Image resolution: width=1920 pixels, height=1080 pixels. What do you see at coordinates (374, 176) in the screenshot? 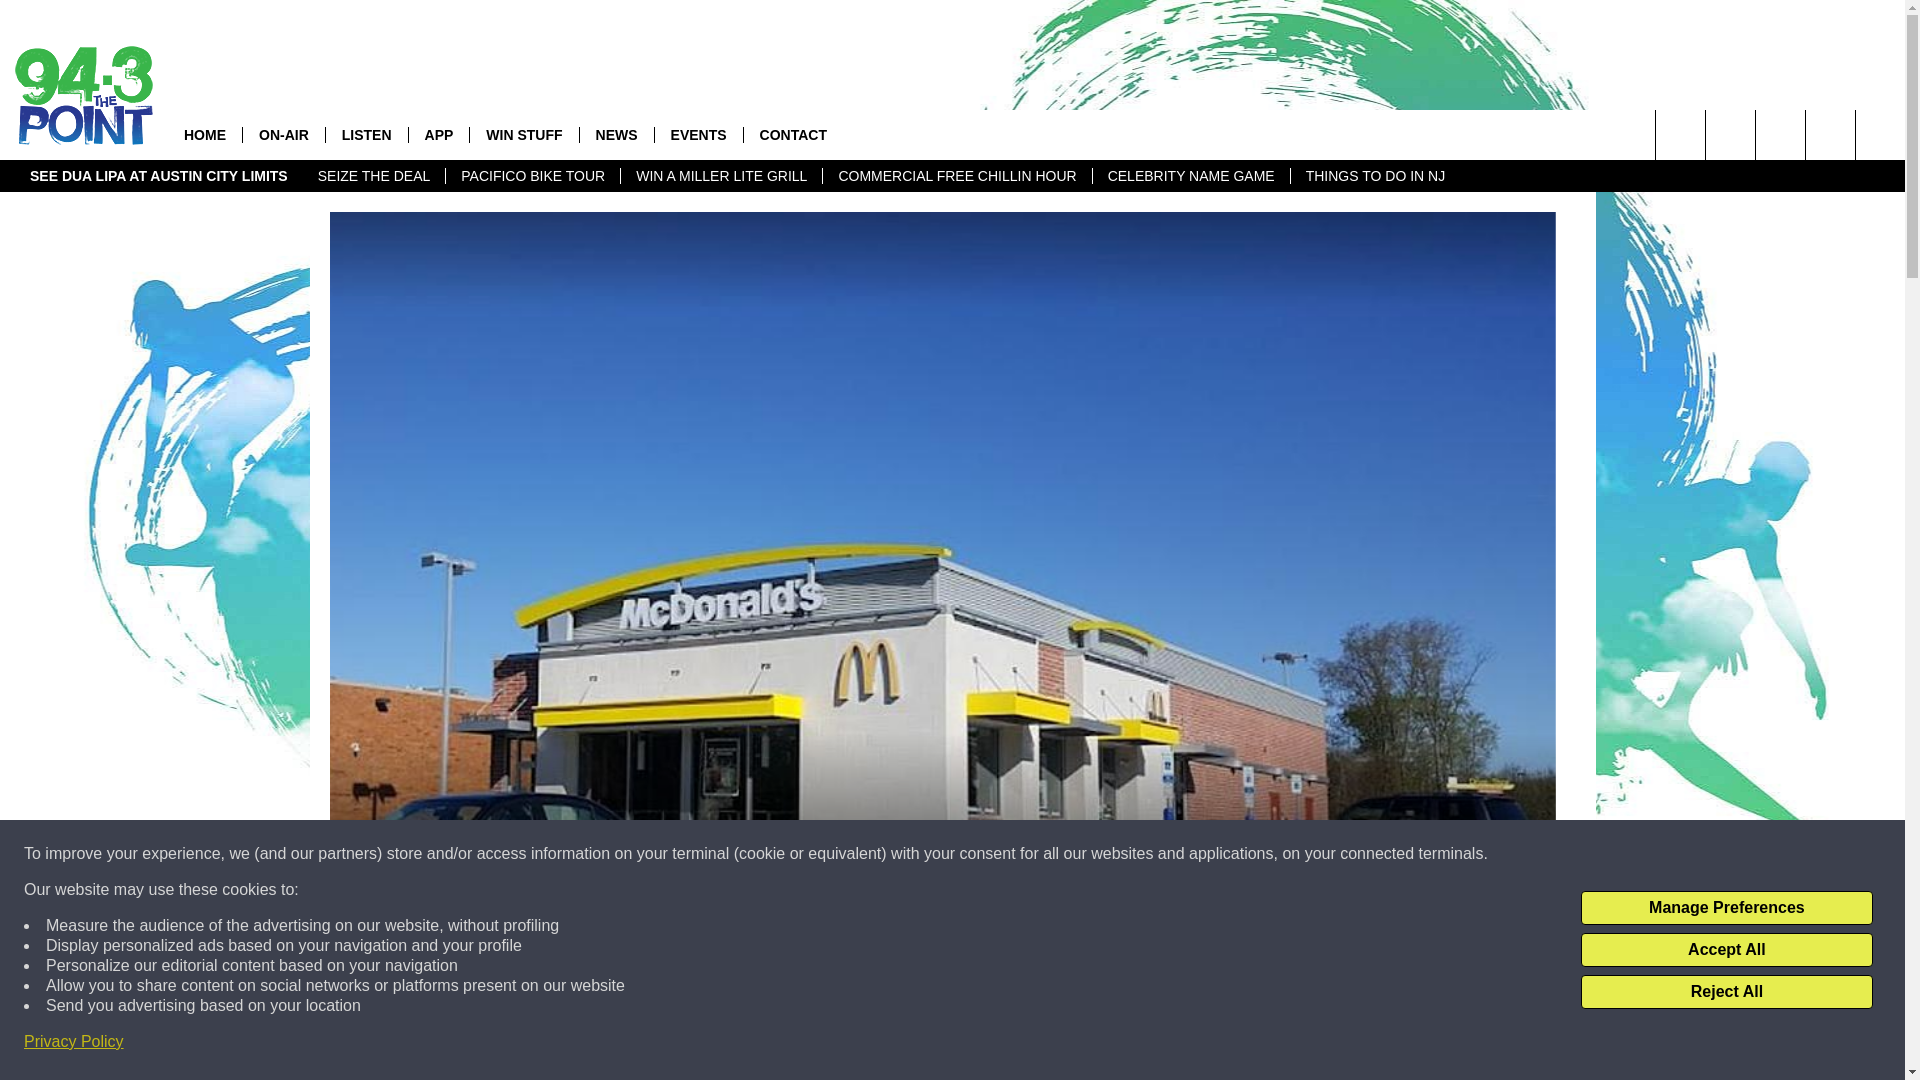
I see `SEIZE THE DEAL` at bounding box center [374, 176].